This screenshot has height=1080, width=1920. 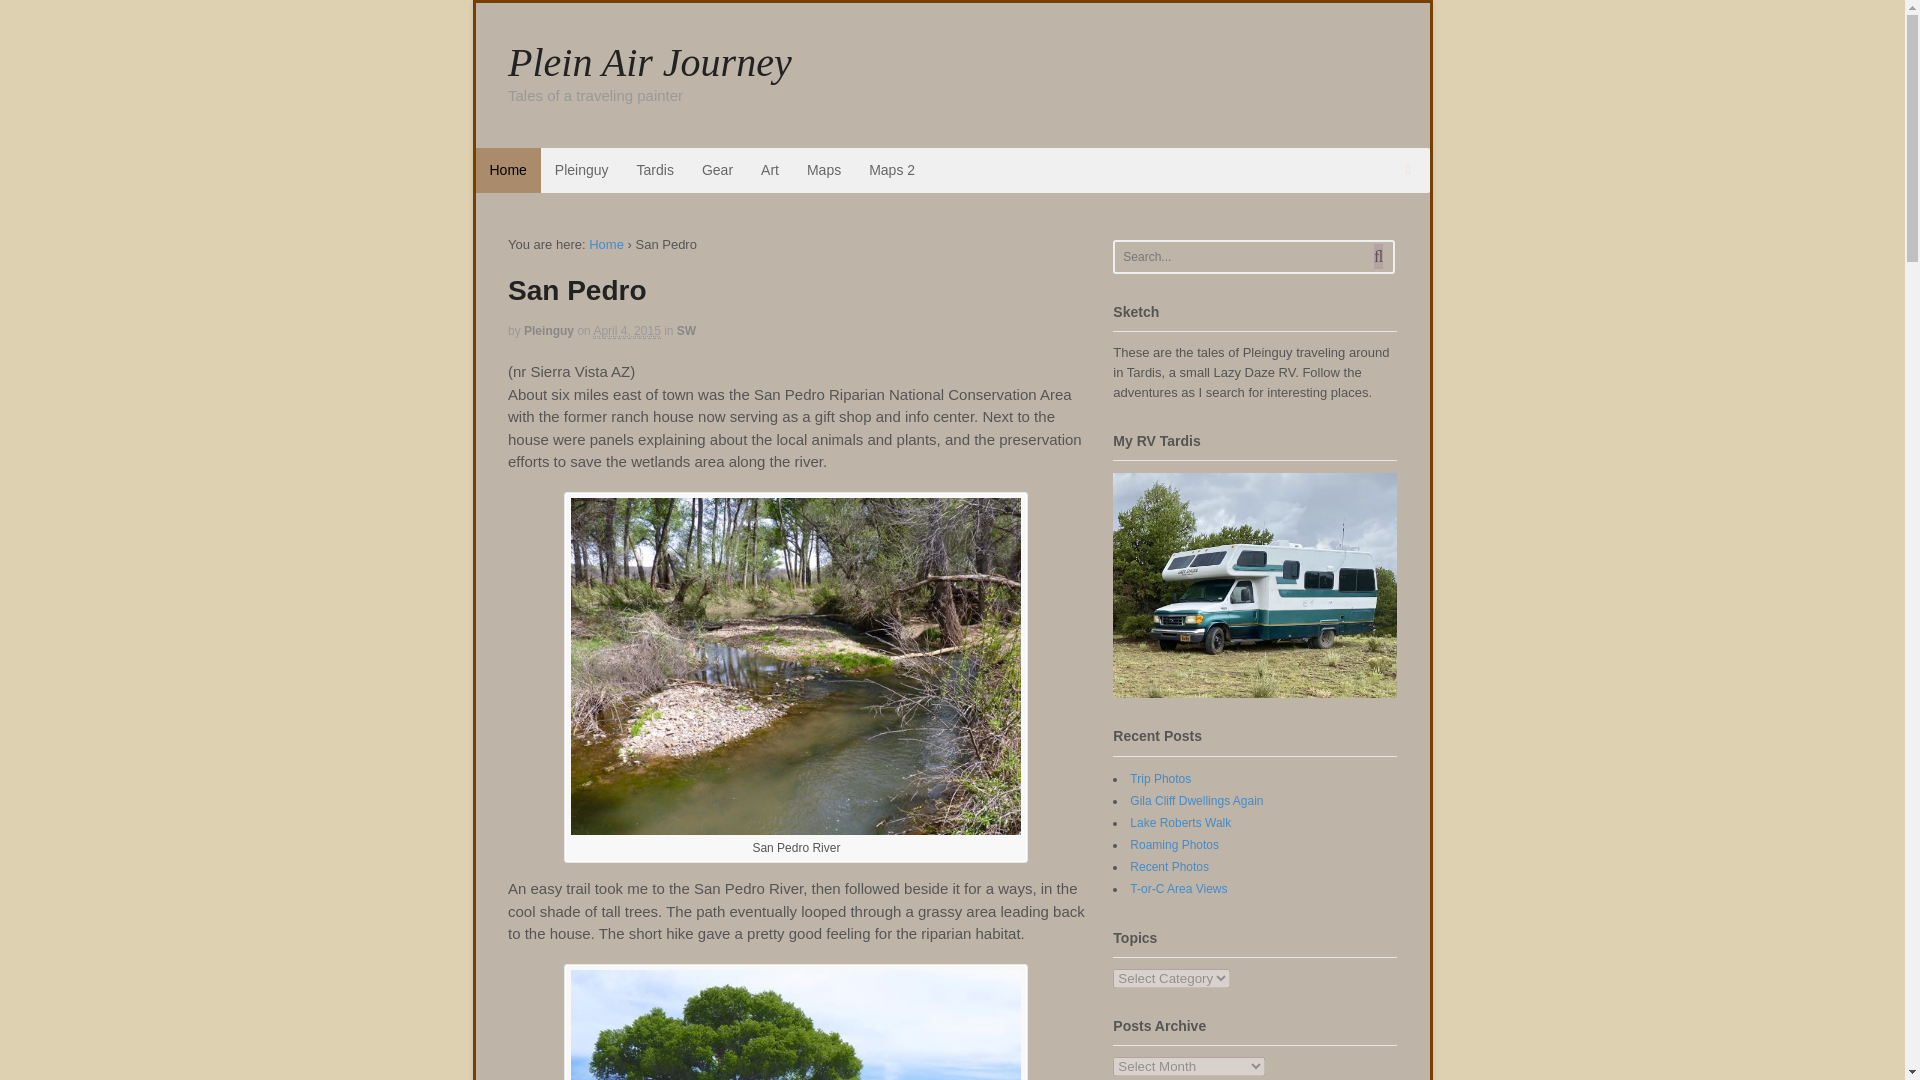 What do you see at coordinates (582, 170) in the screenshot?
I see `Pleinguy` at bounding box center [582, 170].